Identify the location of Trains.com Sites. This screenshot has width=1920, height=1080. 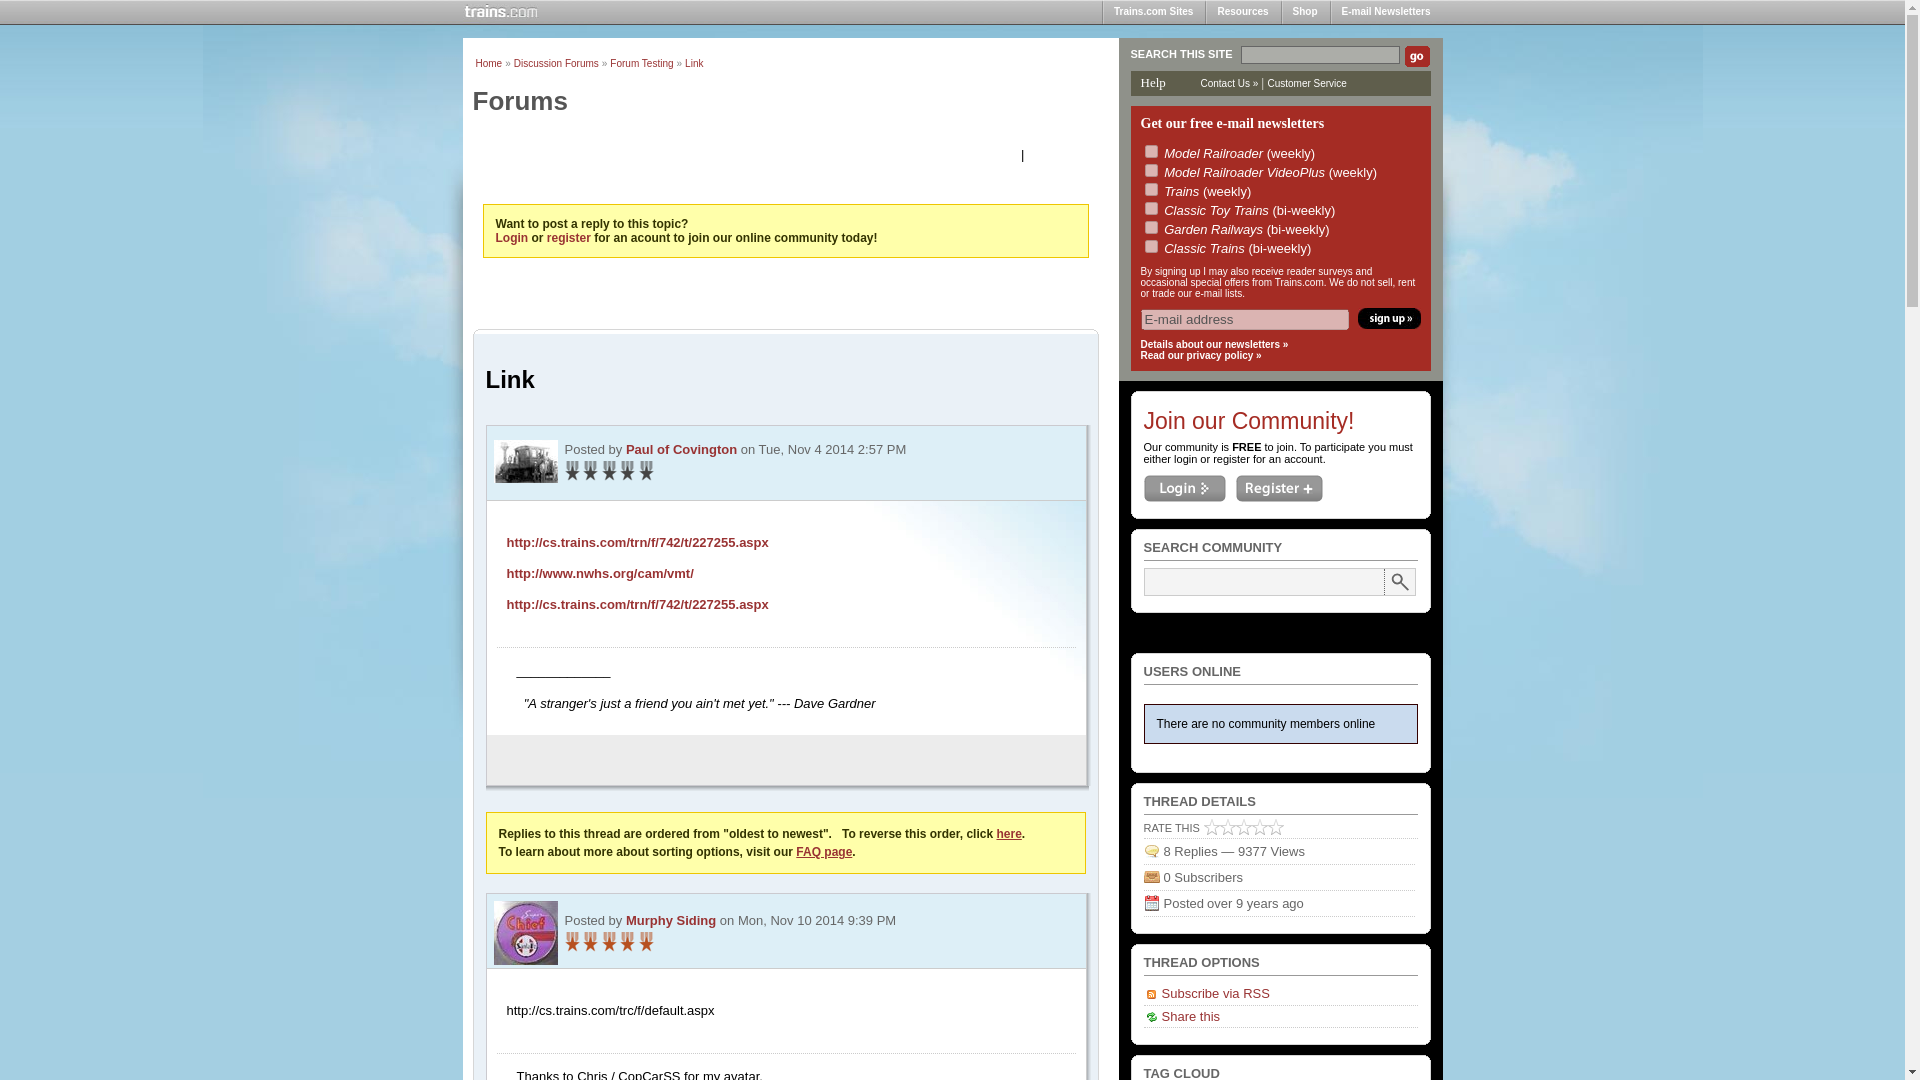
(1154, 12).